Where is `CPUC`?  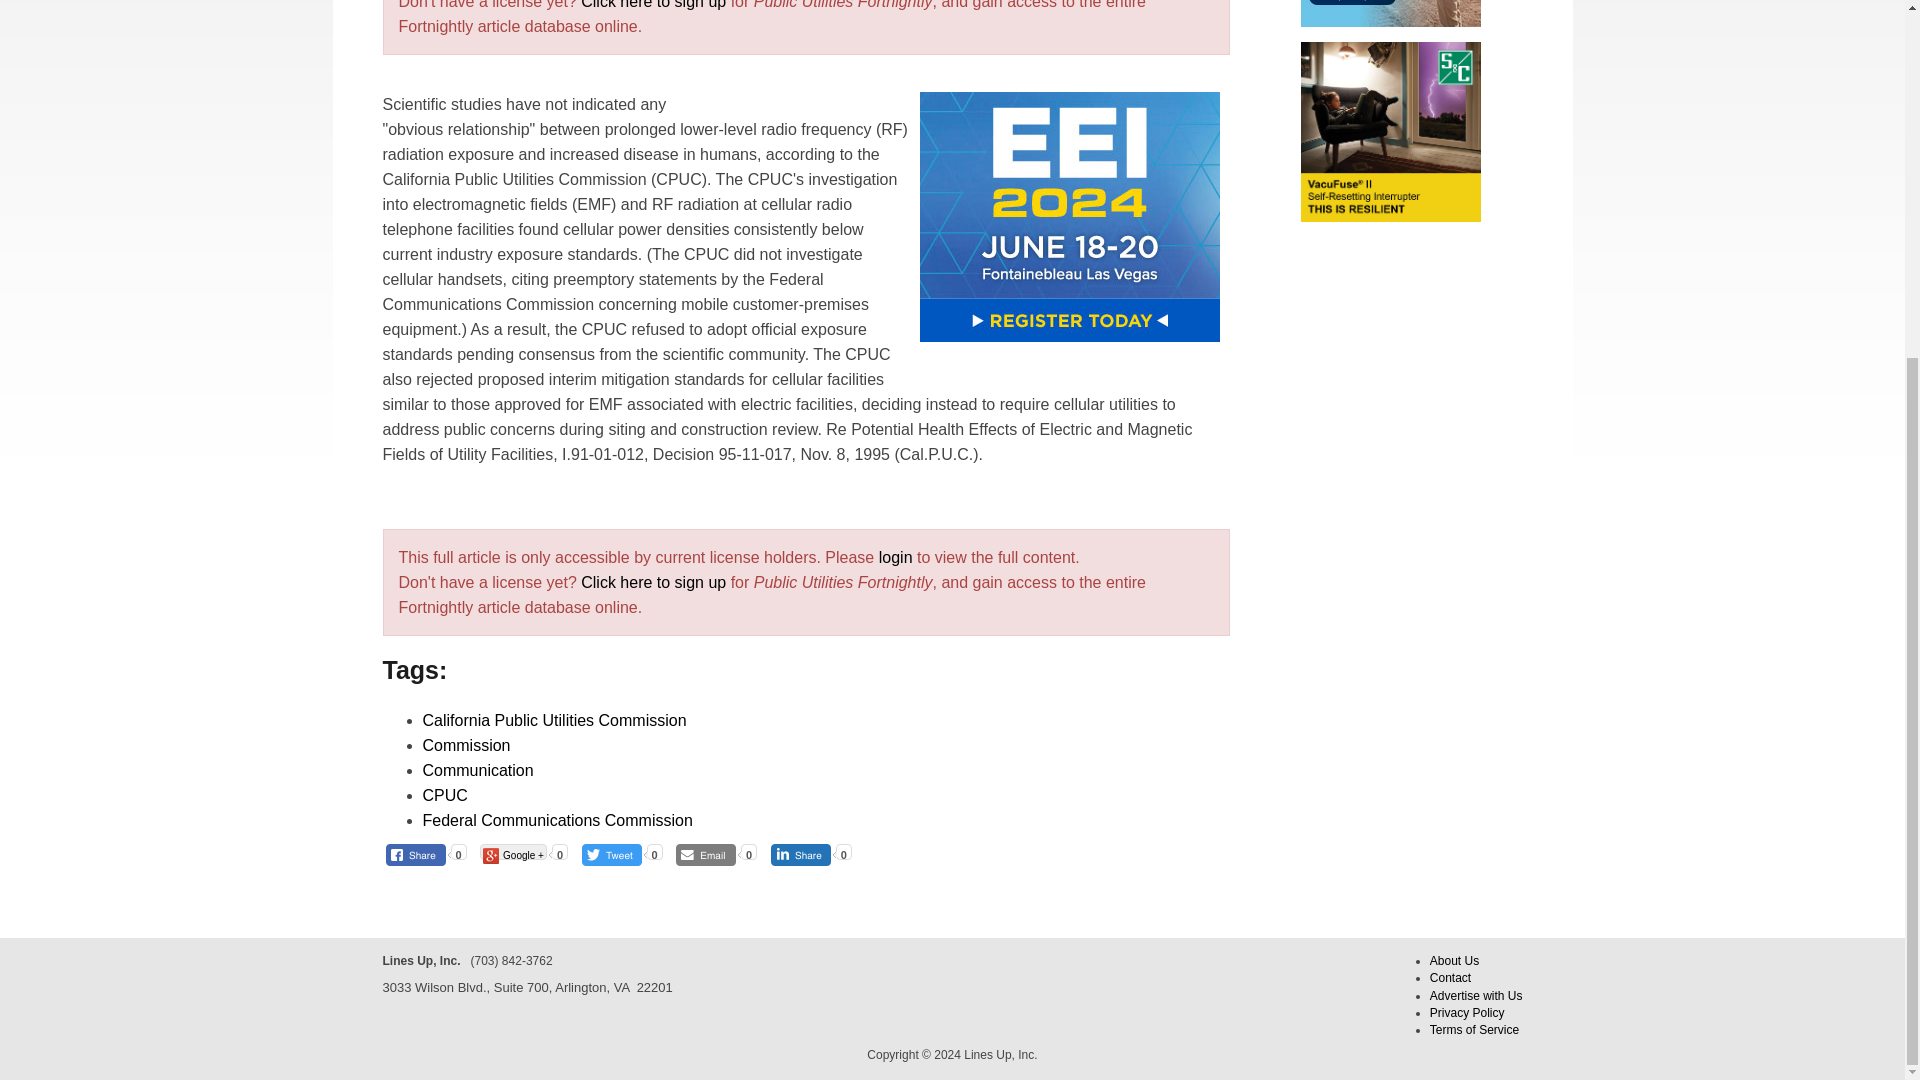 CPUC is located at coordinates (444, 795).